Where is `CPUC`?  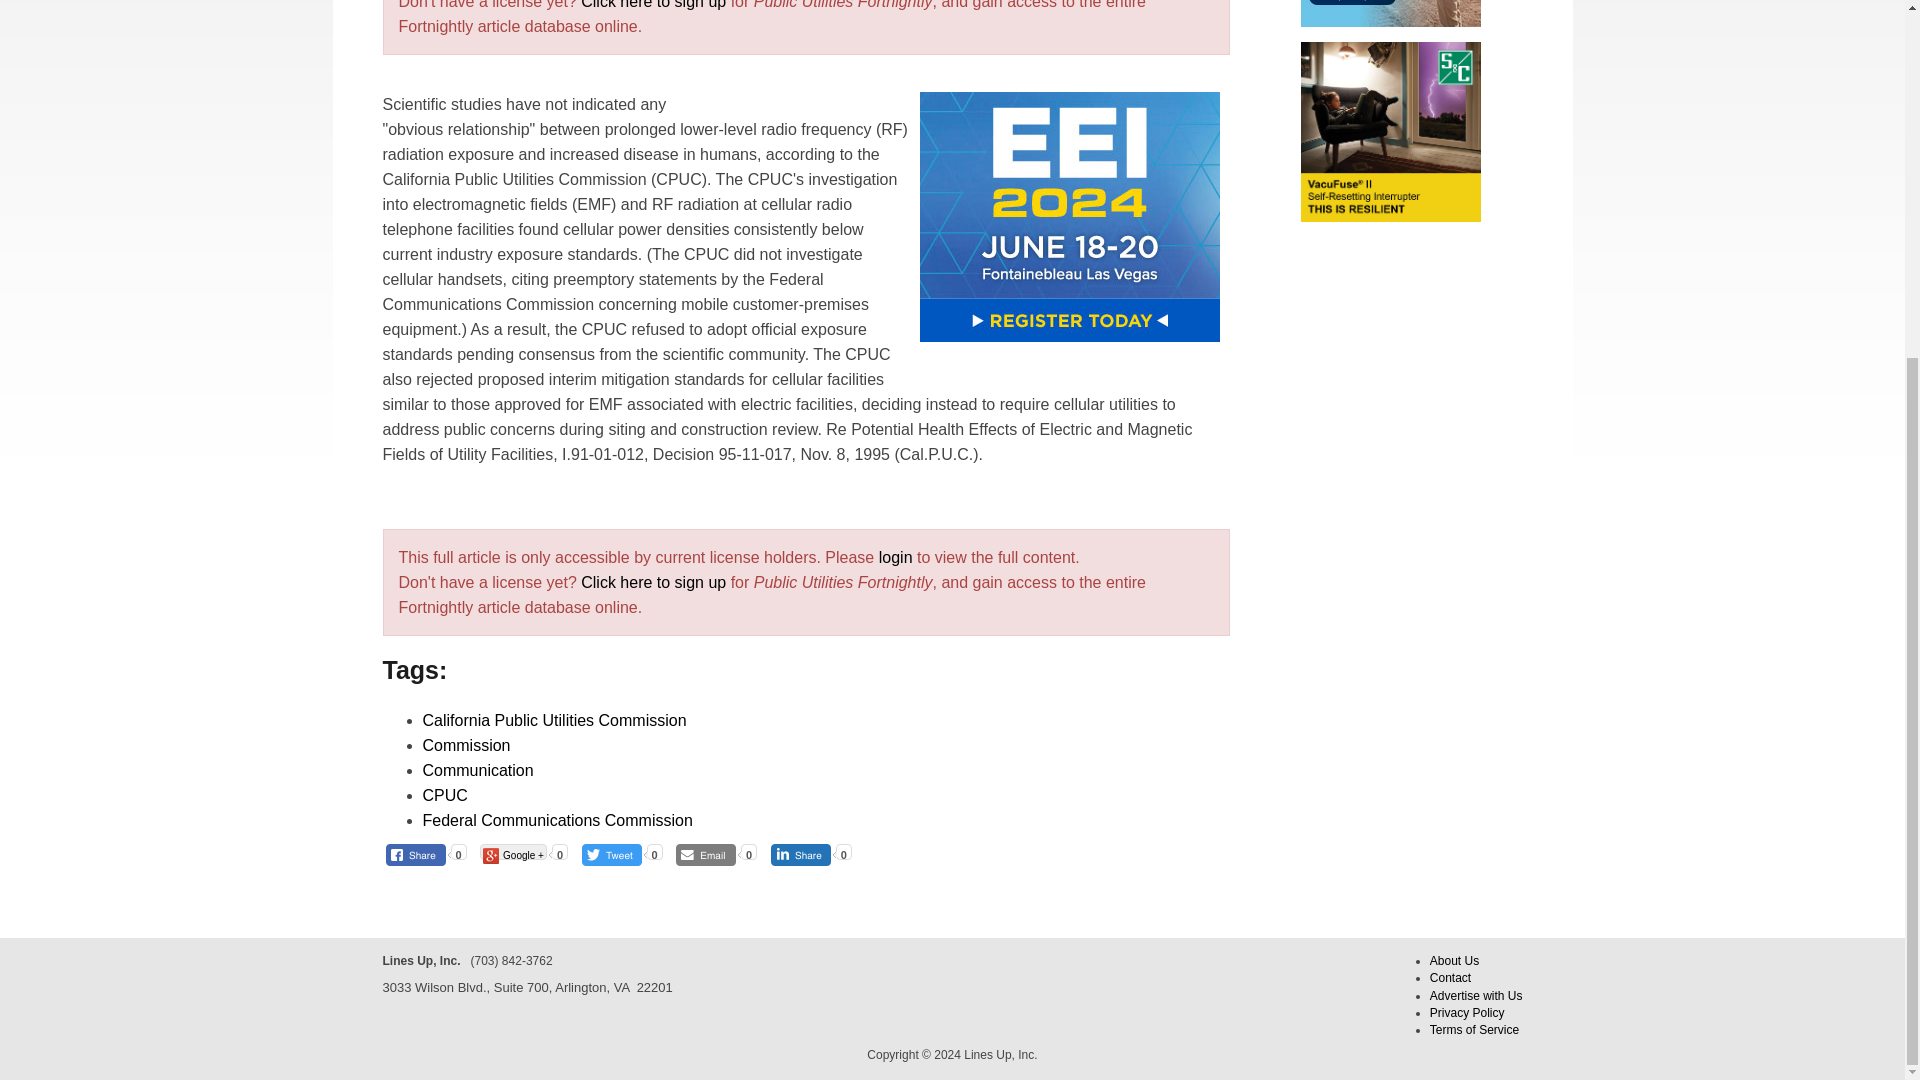 CPUC is located at coordinates (444, 795).